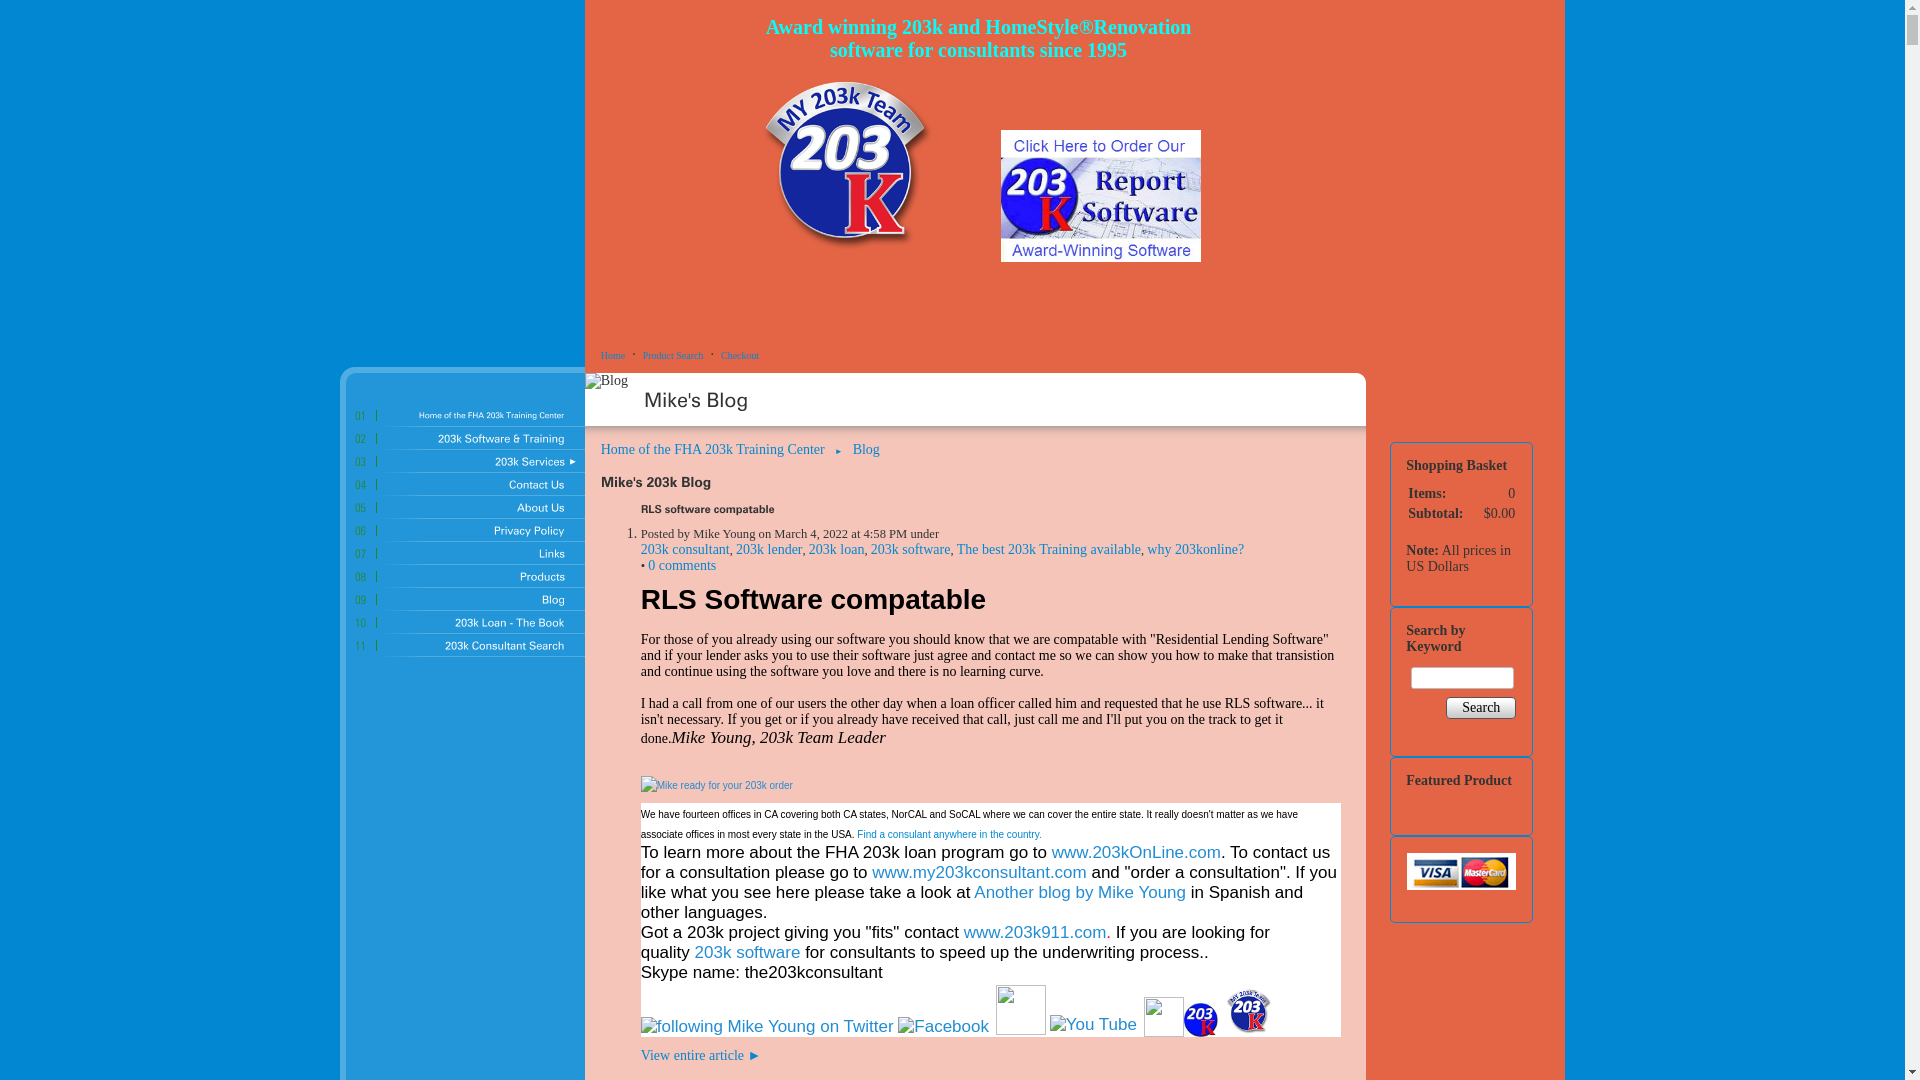 Image resolution: width=1920 pixels, height=1080 pixels. Describe the element at coordinates (674, 356) in the screenshot. I see `Product Search` at that location.